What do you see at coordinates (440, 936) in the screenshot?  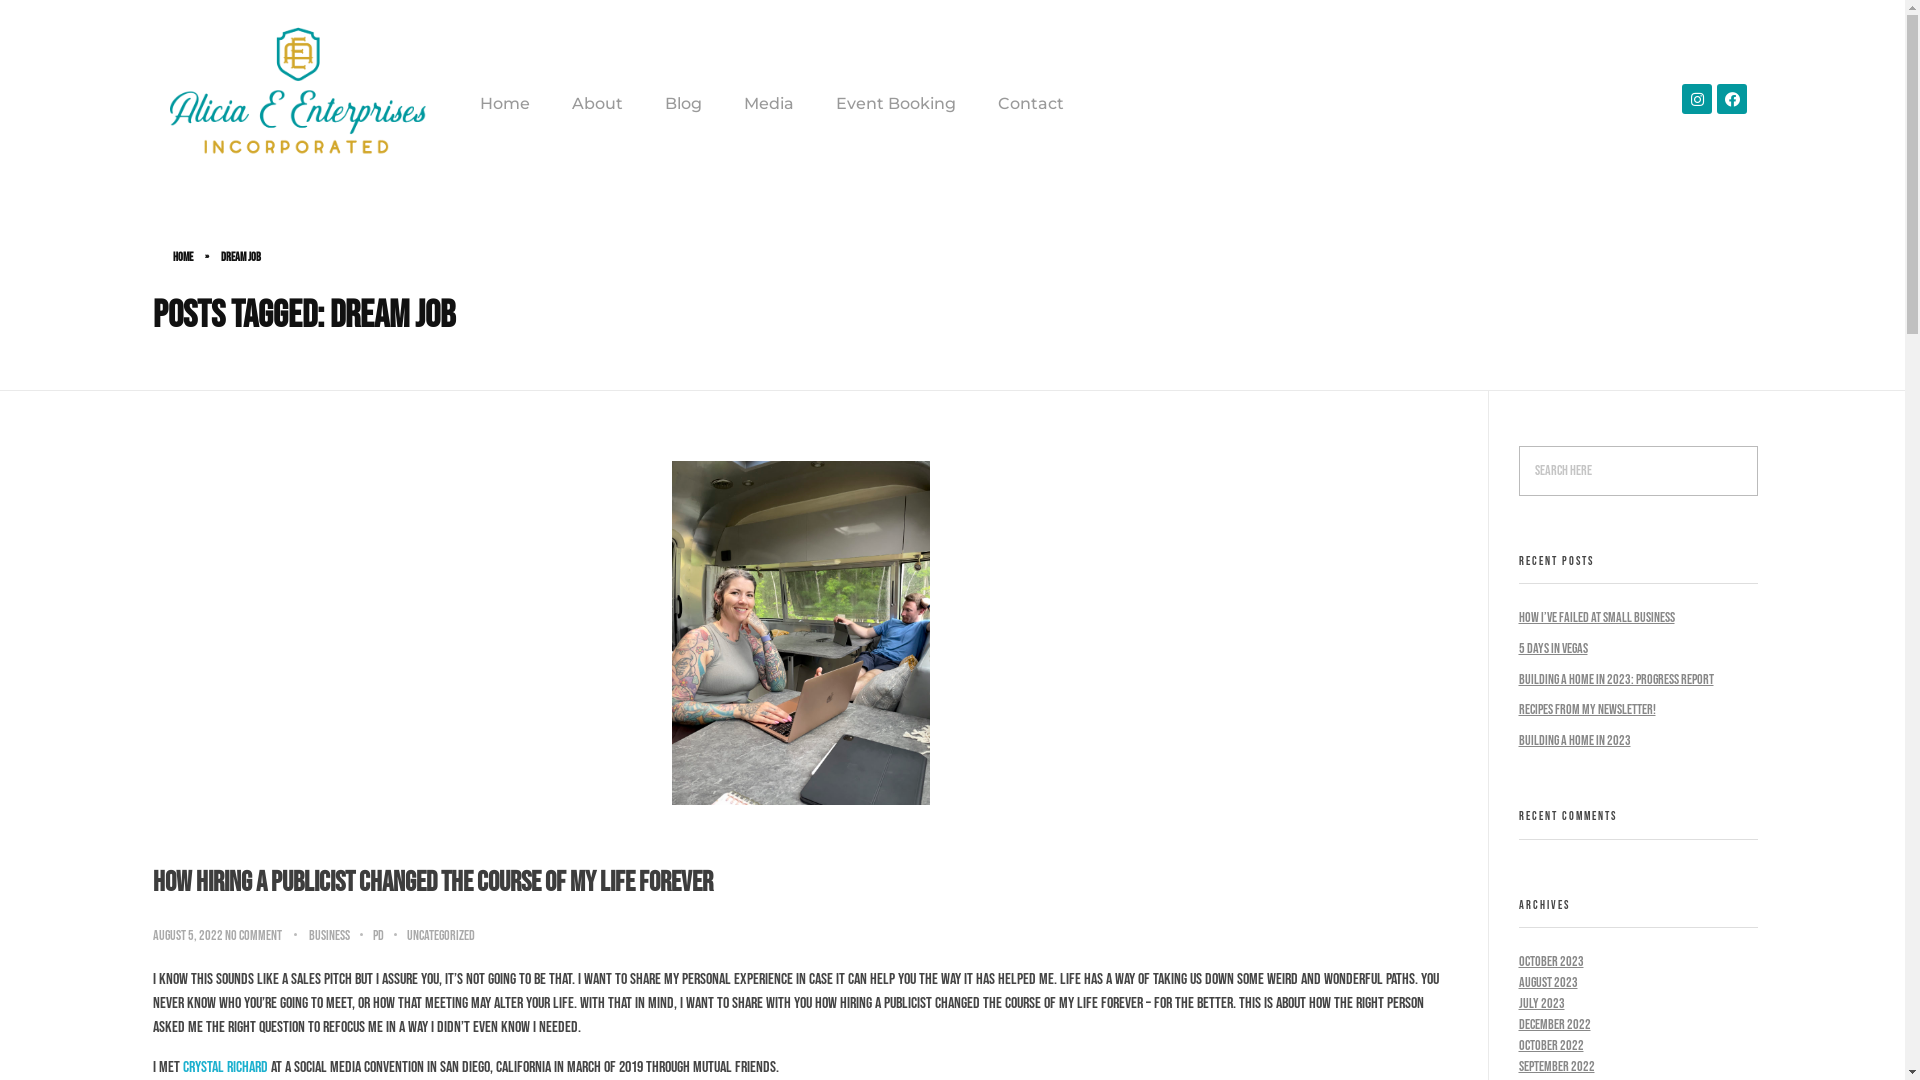 I see `Uncategorized` at bounding box center [440, 936].